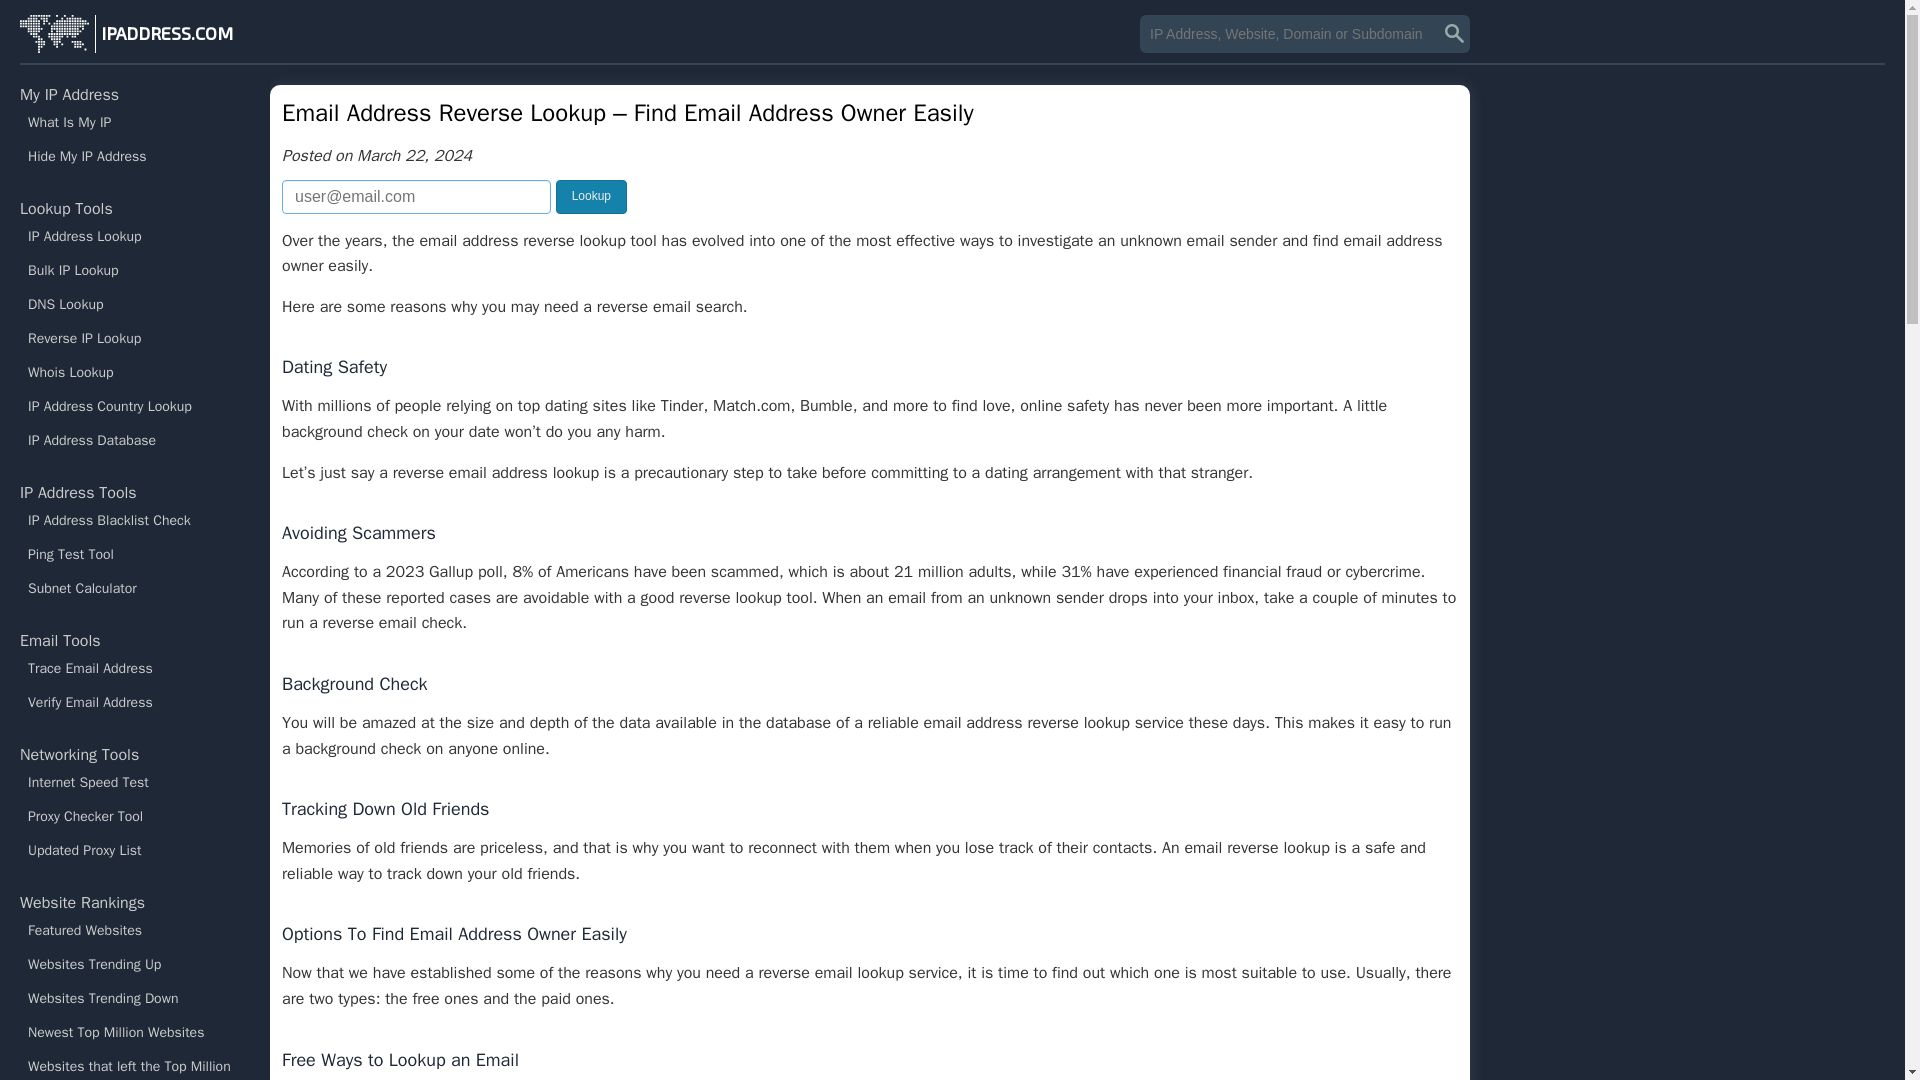 This screenshot has width=1920, height=1080. What do you see at coordinates (134, 156) in the screenshot?
I see `Hide My IP Address` at bounding box center [134, 156].